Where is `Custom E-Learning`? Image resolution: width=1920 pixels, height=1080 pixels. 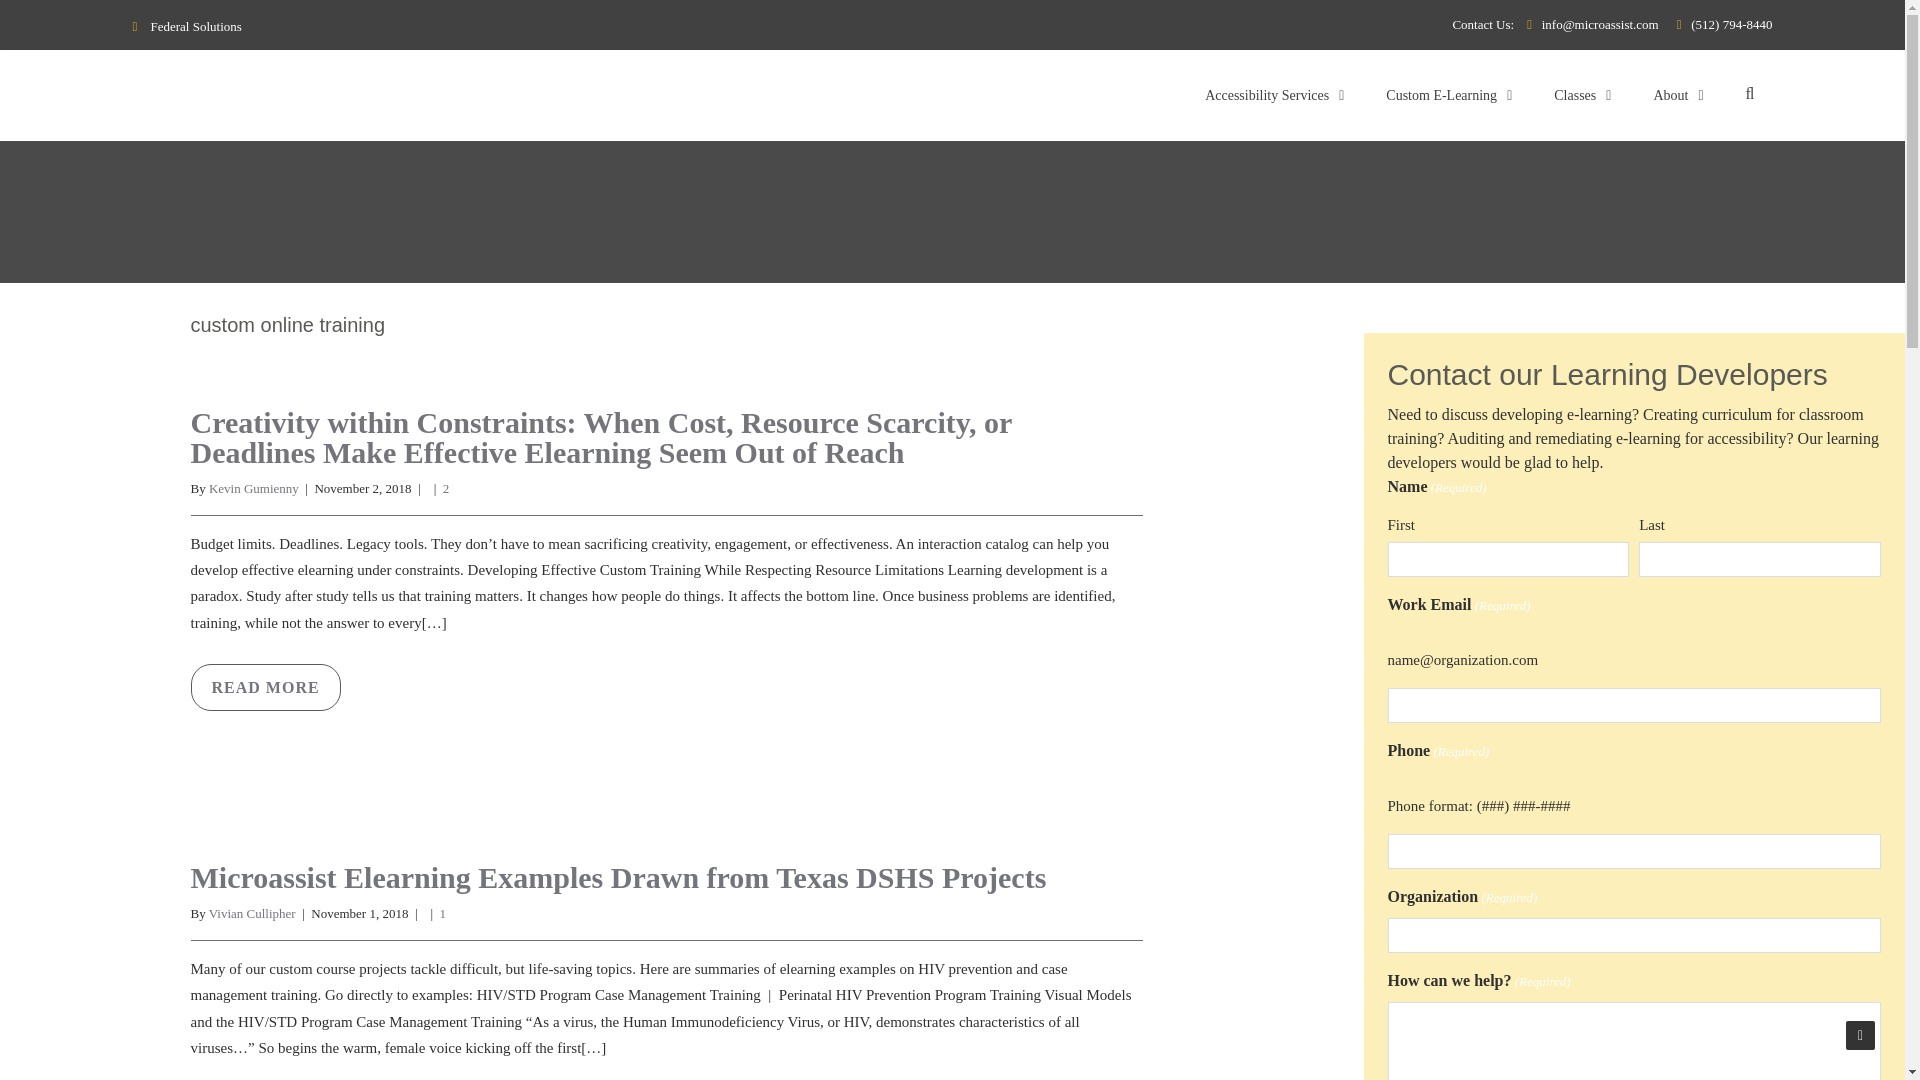 Custom E-Learning is located at coordinates (1448, 94).